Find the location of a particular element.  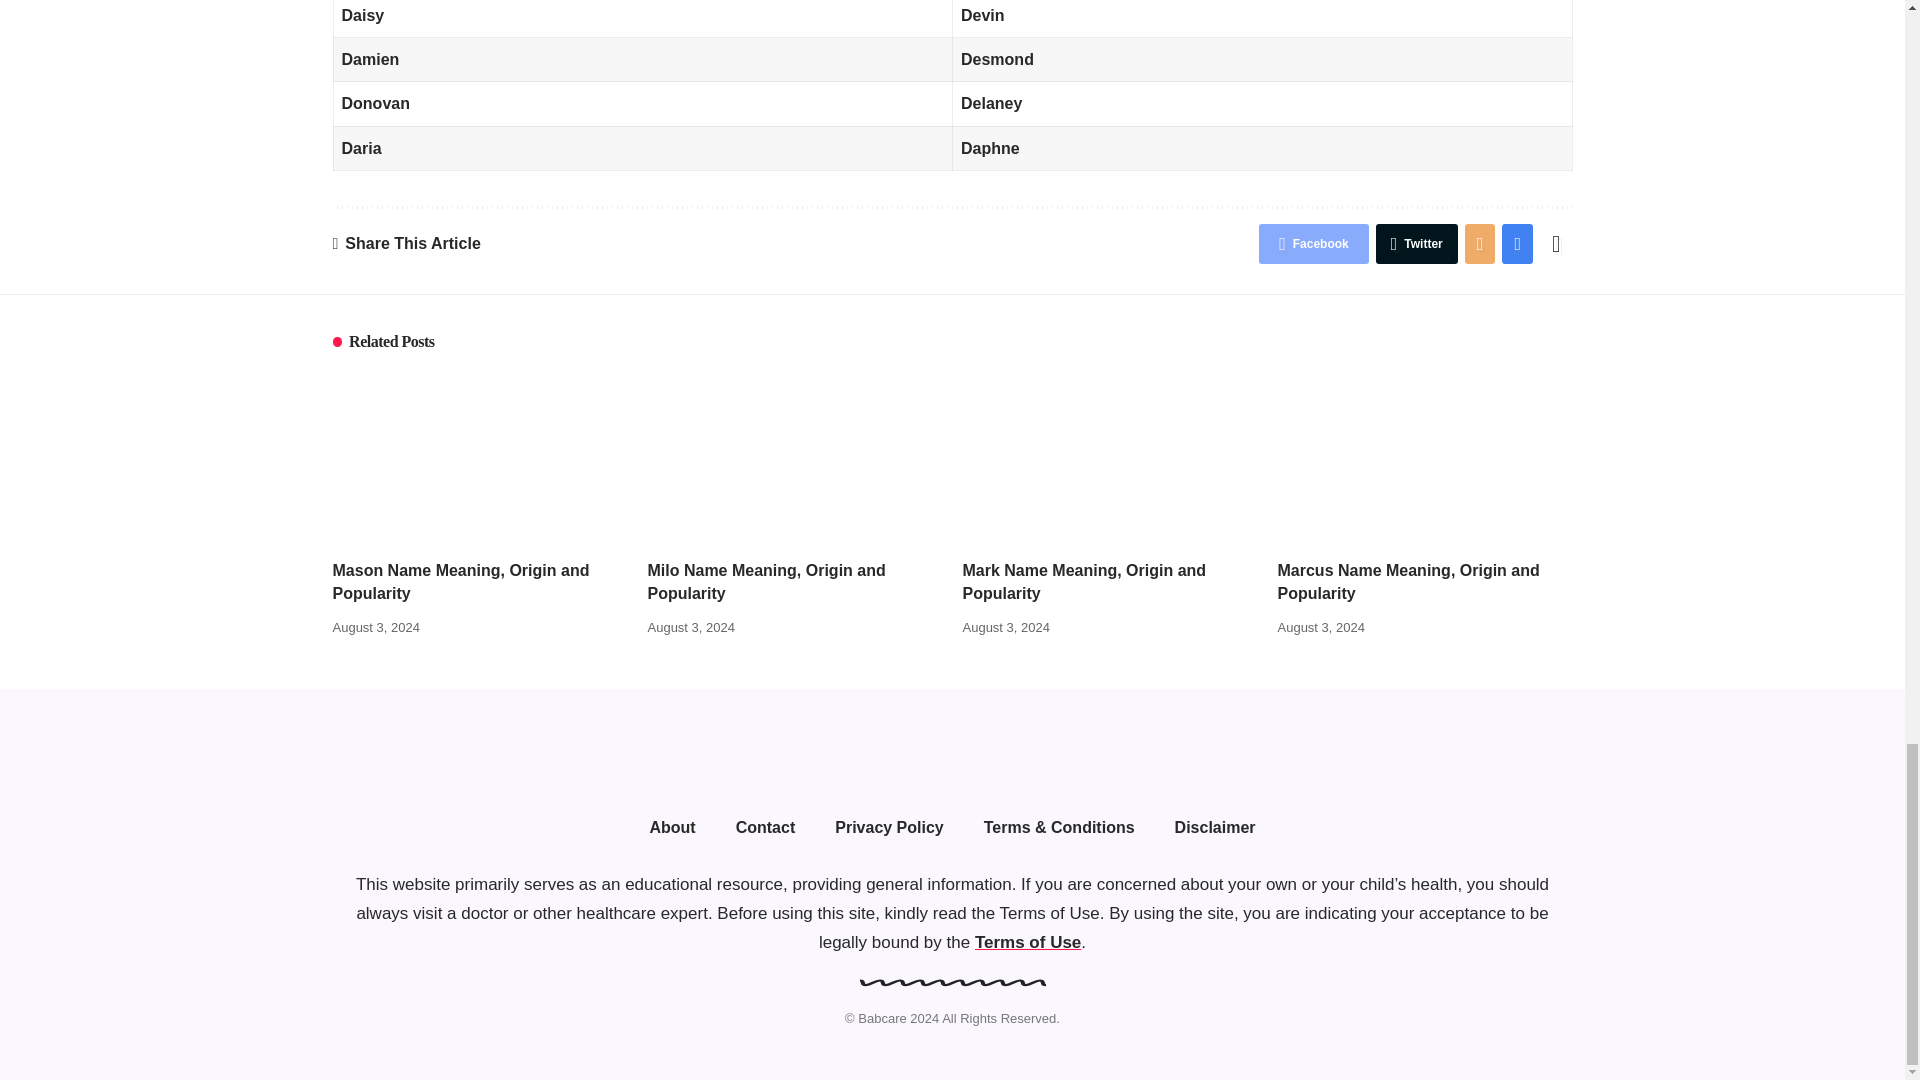

Mason Name Meaning, Origin and Popularity is located at coordinates (480, 458).